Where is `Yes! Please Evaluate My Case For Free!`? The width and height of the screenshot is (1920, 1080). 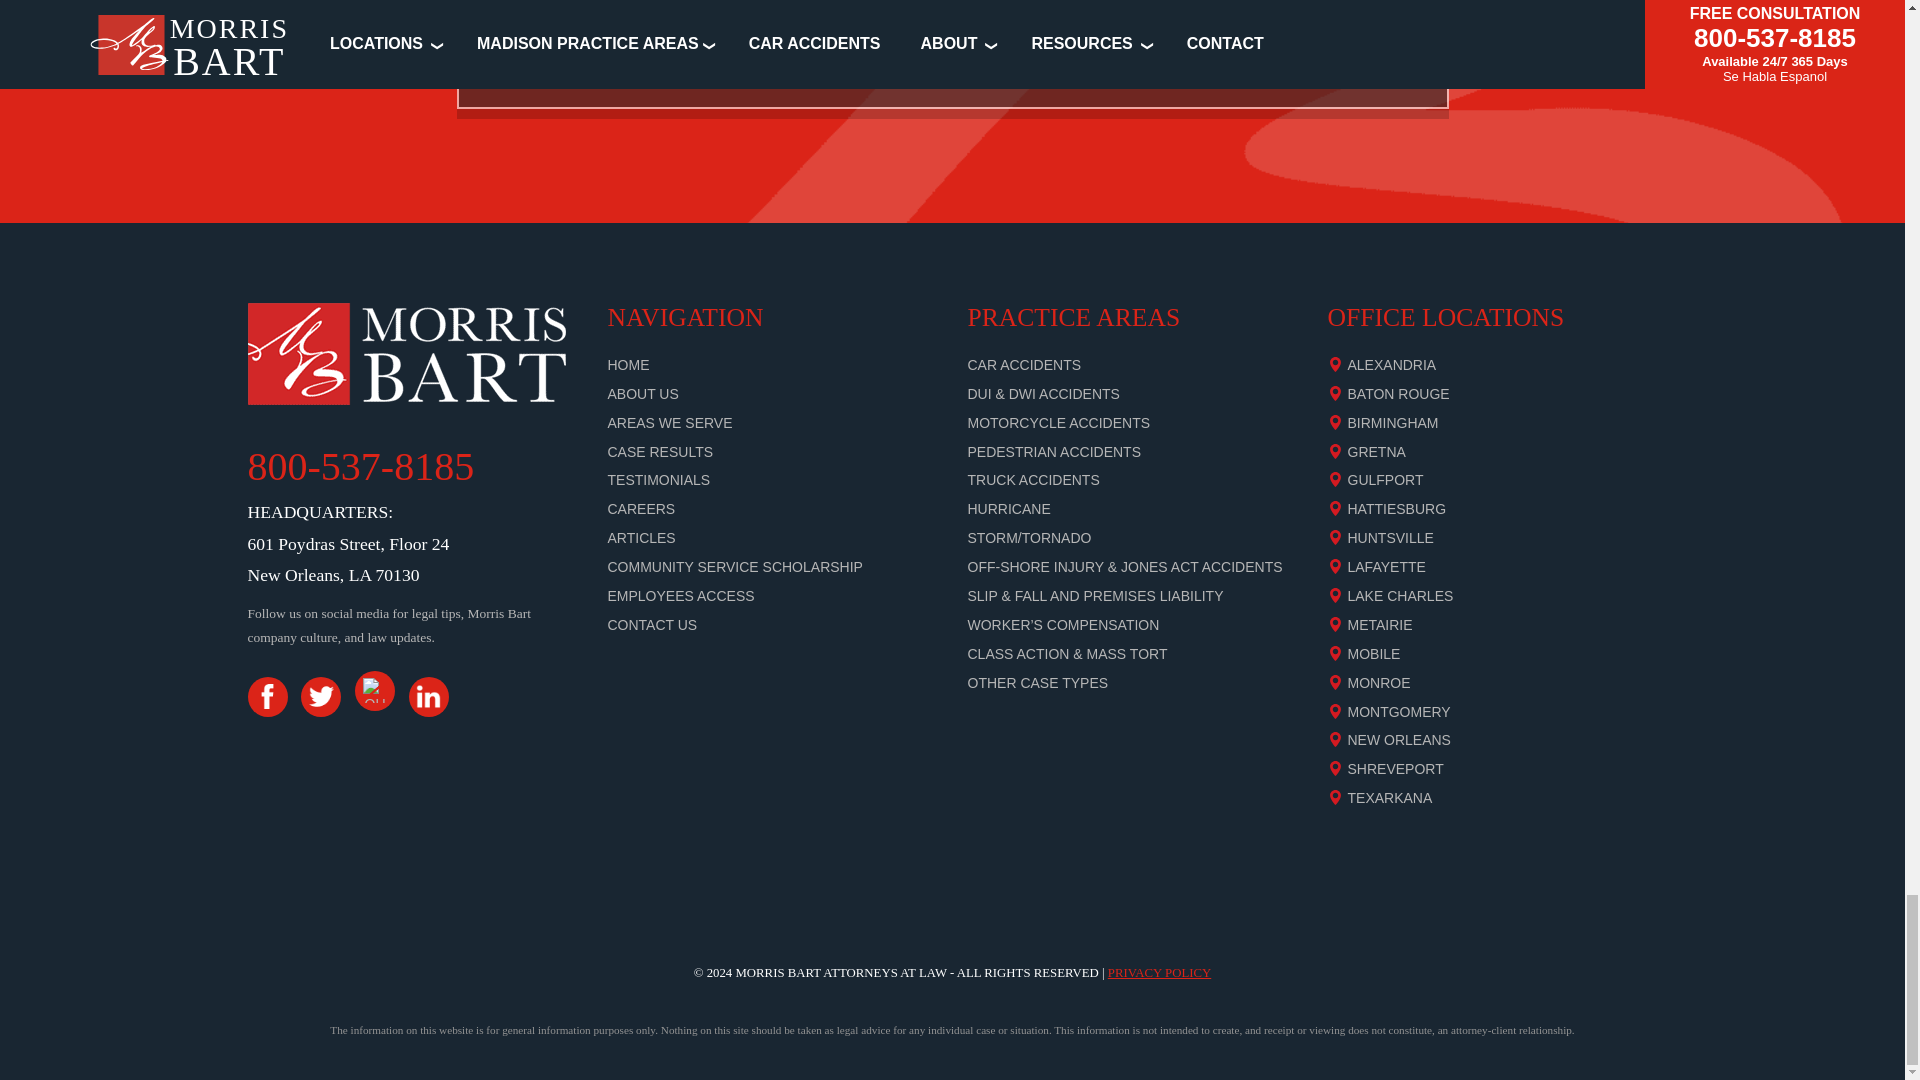
Yes! Please Evaluate My Case For Free! is located at coordinates (952, 82).